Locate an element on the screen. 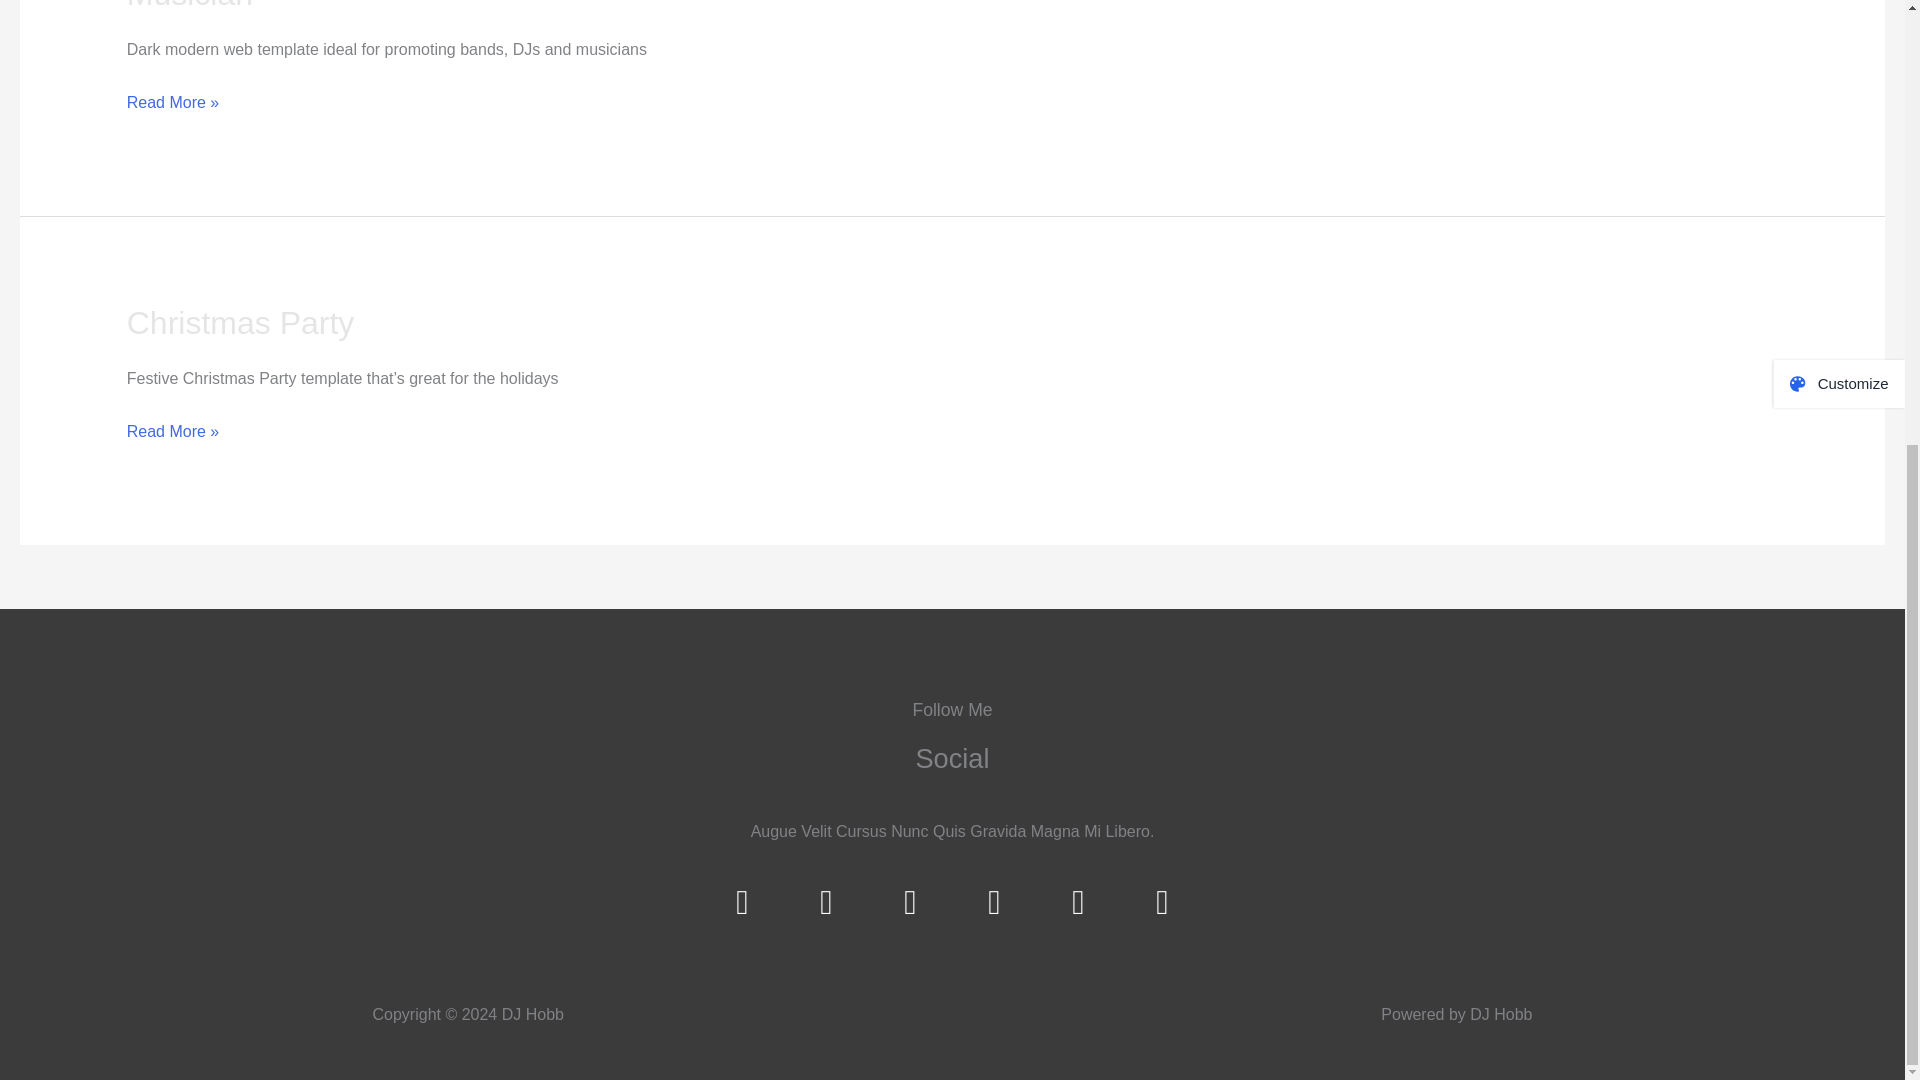  Apple is located at coordinates (994, 902).